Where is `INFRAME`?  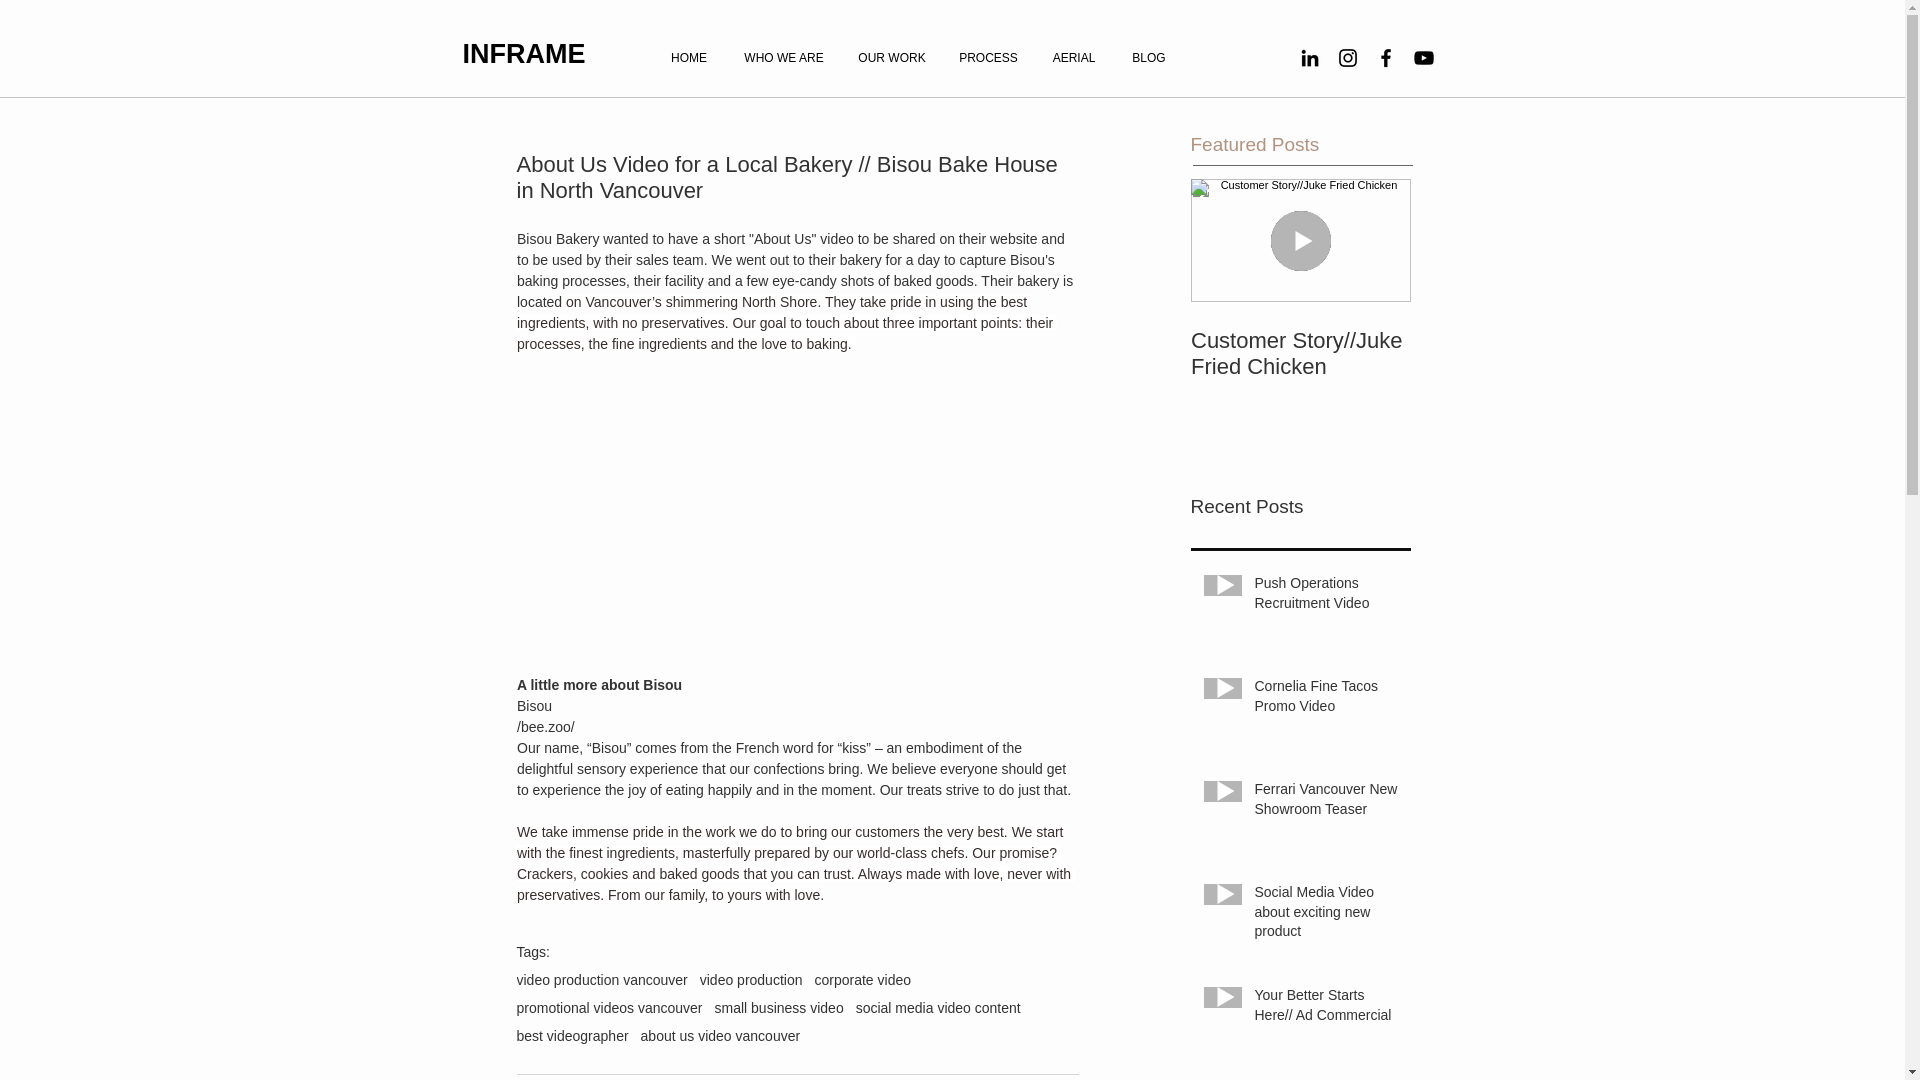 INFRAME is located at coordinates (524, 54).